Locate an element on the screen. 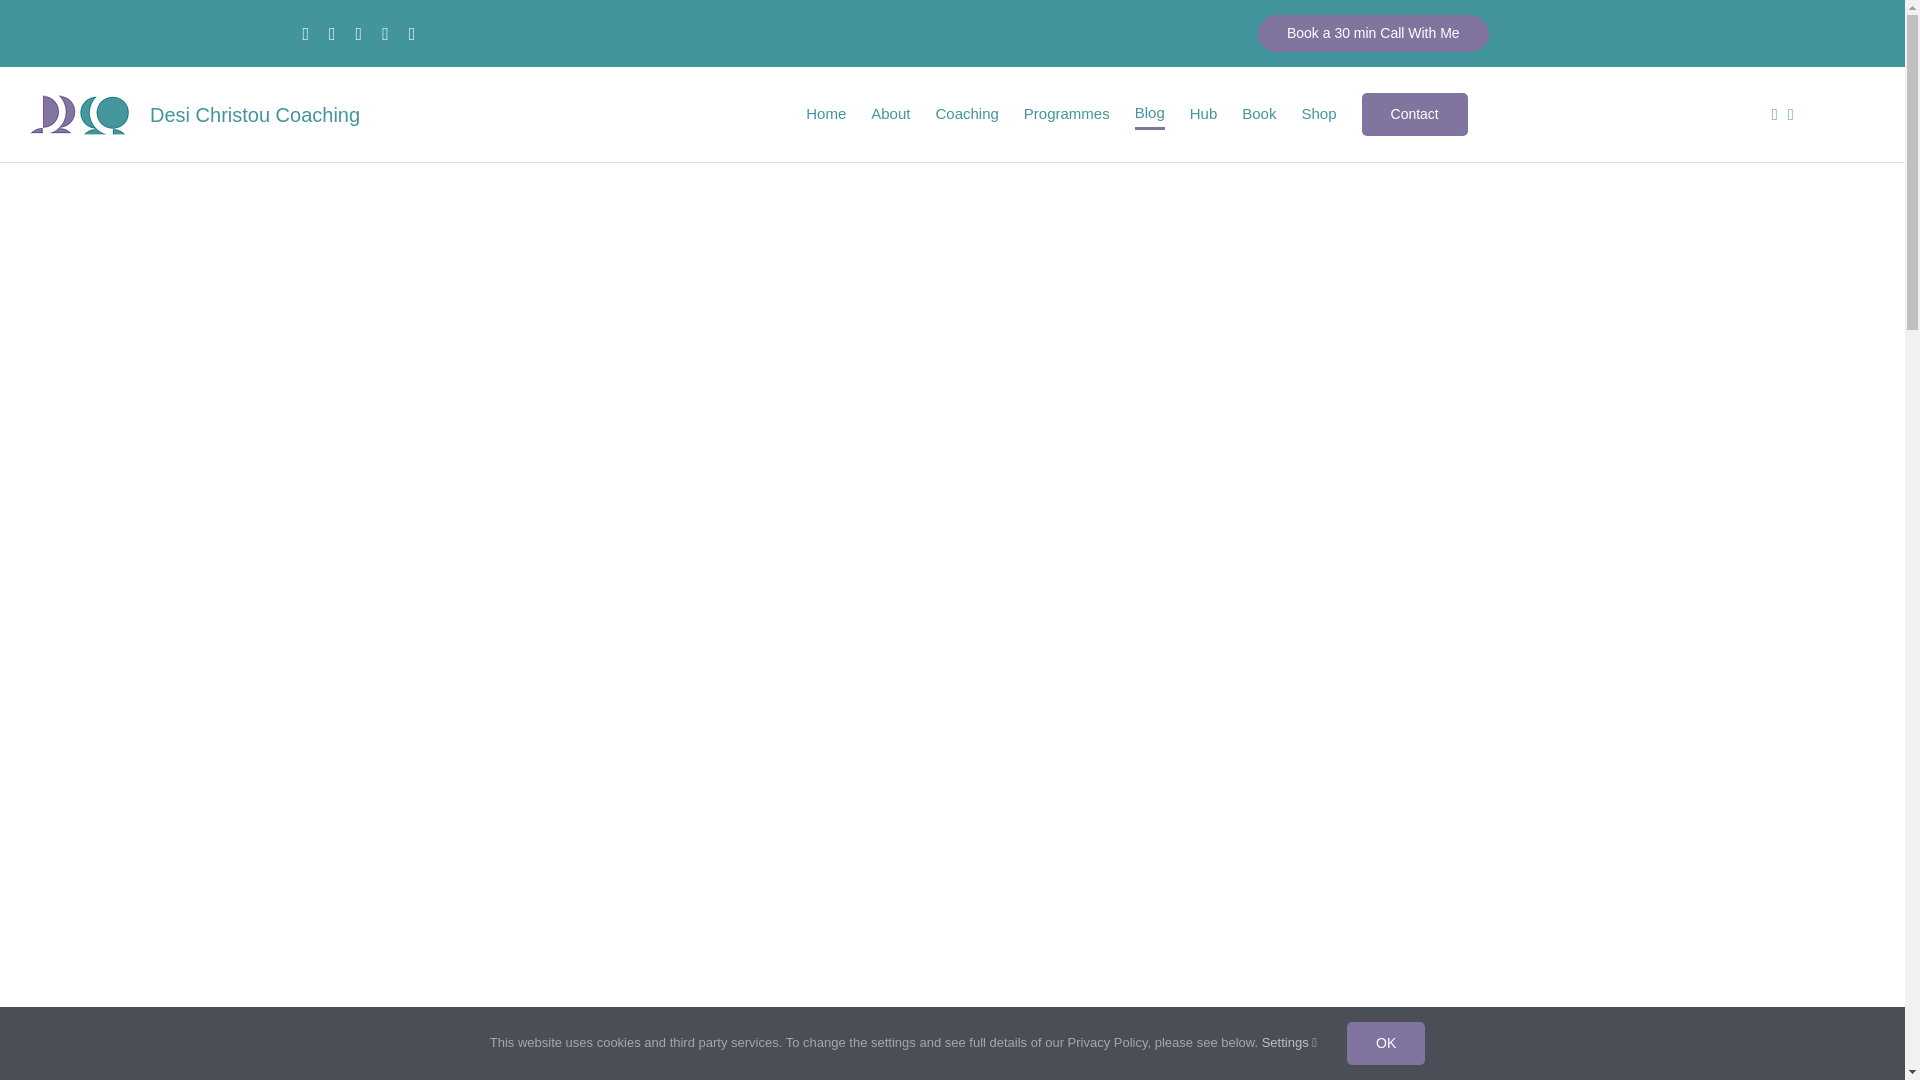 The height and width of the screenshot is (1080, 1920). Hub is located at coordinates (1204, 114).